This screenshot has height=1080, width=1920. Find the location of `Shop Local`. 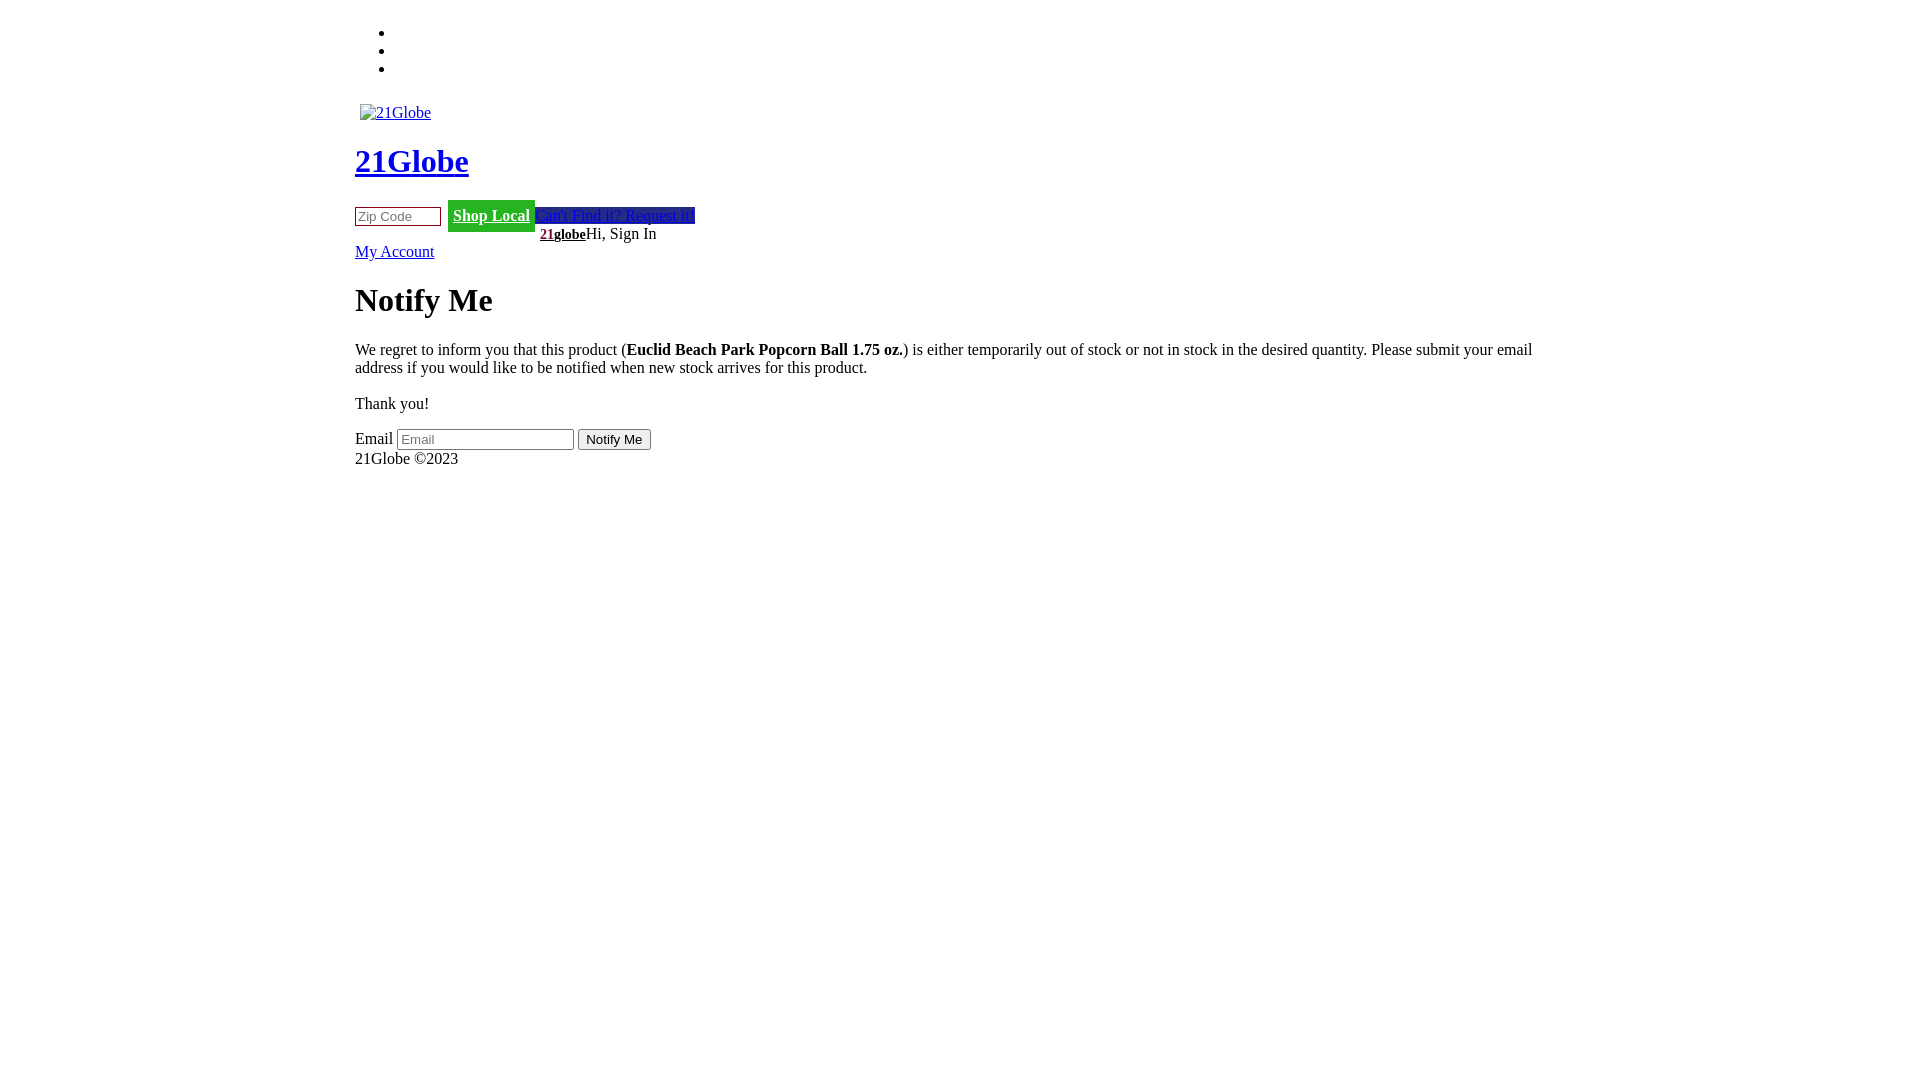

Shop Local is located at coordinates (492, 216).